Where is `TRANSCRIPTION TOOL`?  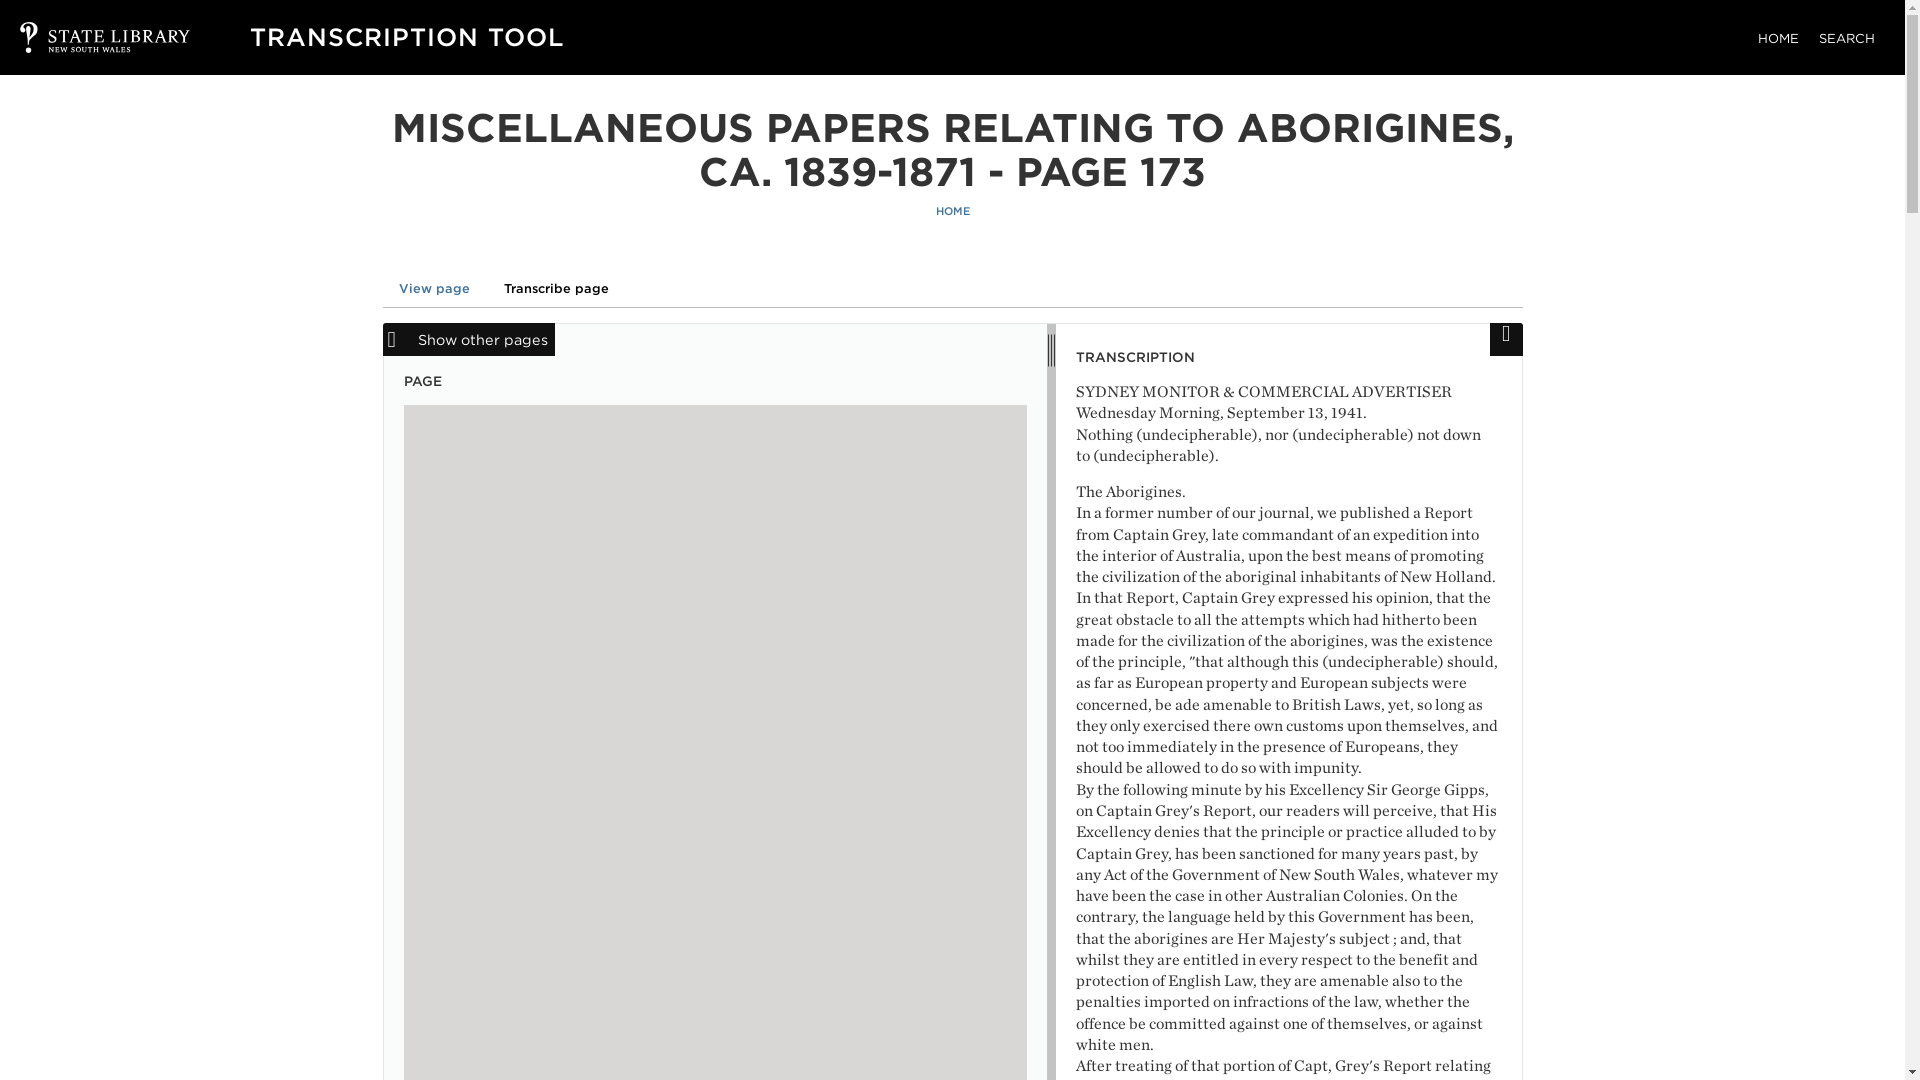
TRANSCRIPTION TOOL is located at coordinates (406, 36).